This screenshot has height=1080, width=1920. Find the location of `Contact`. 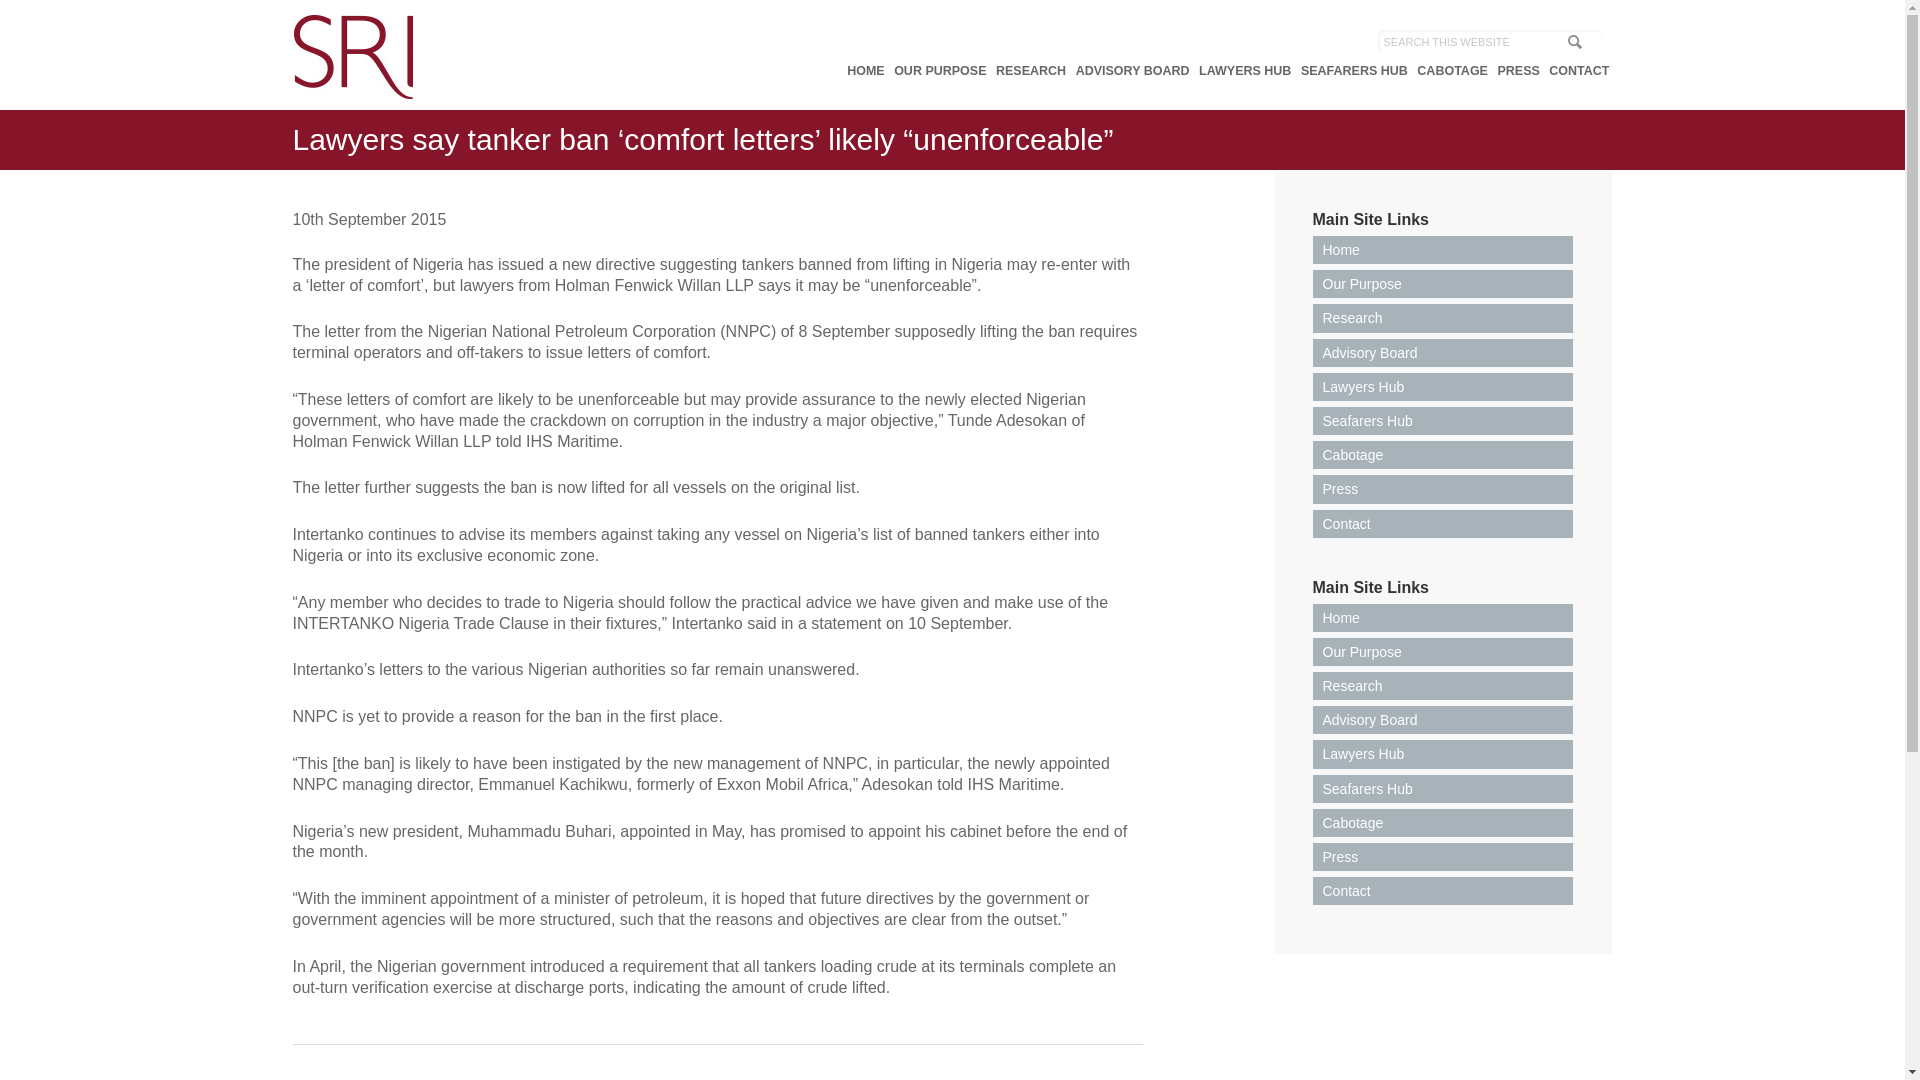

Contact is located at coordinates (1442, 523).